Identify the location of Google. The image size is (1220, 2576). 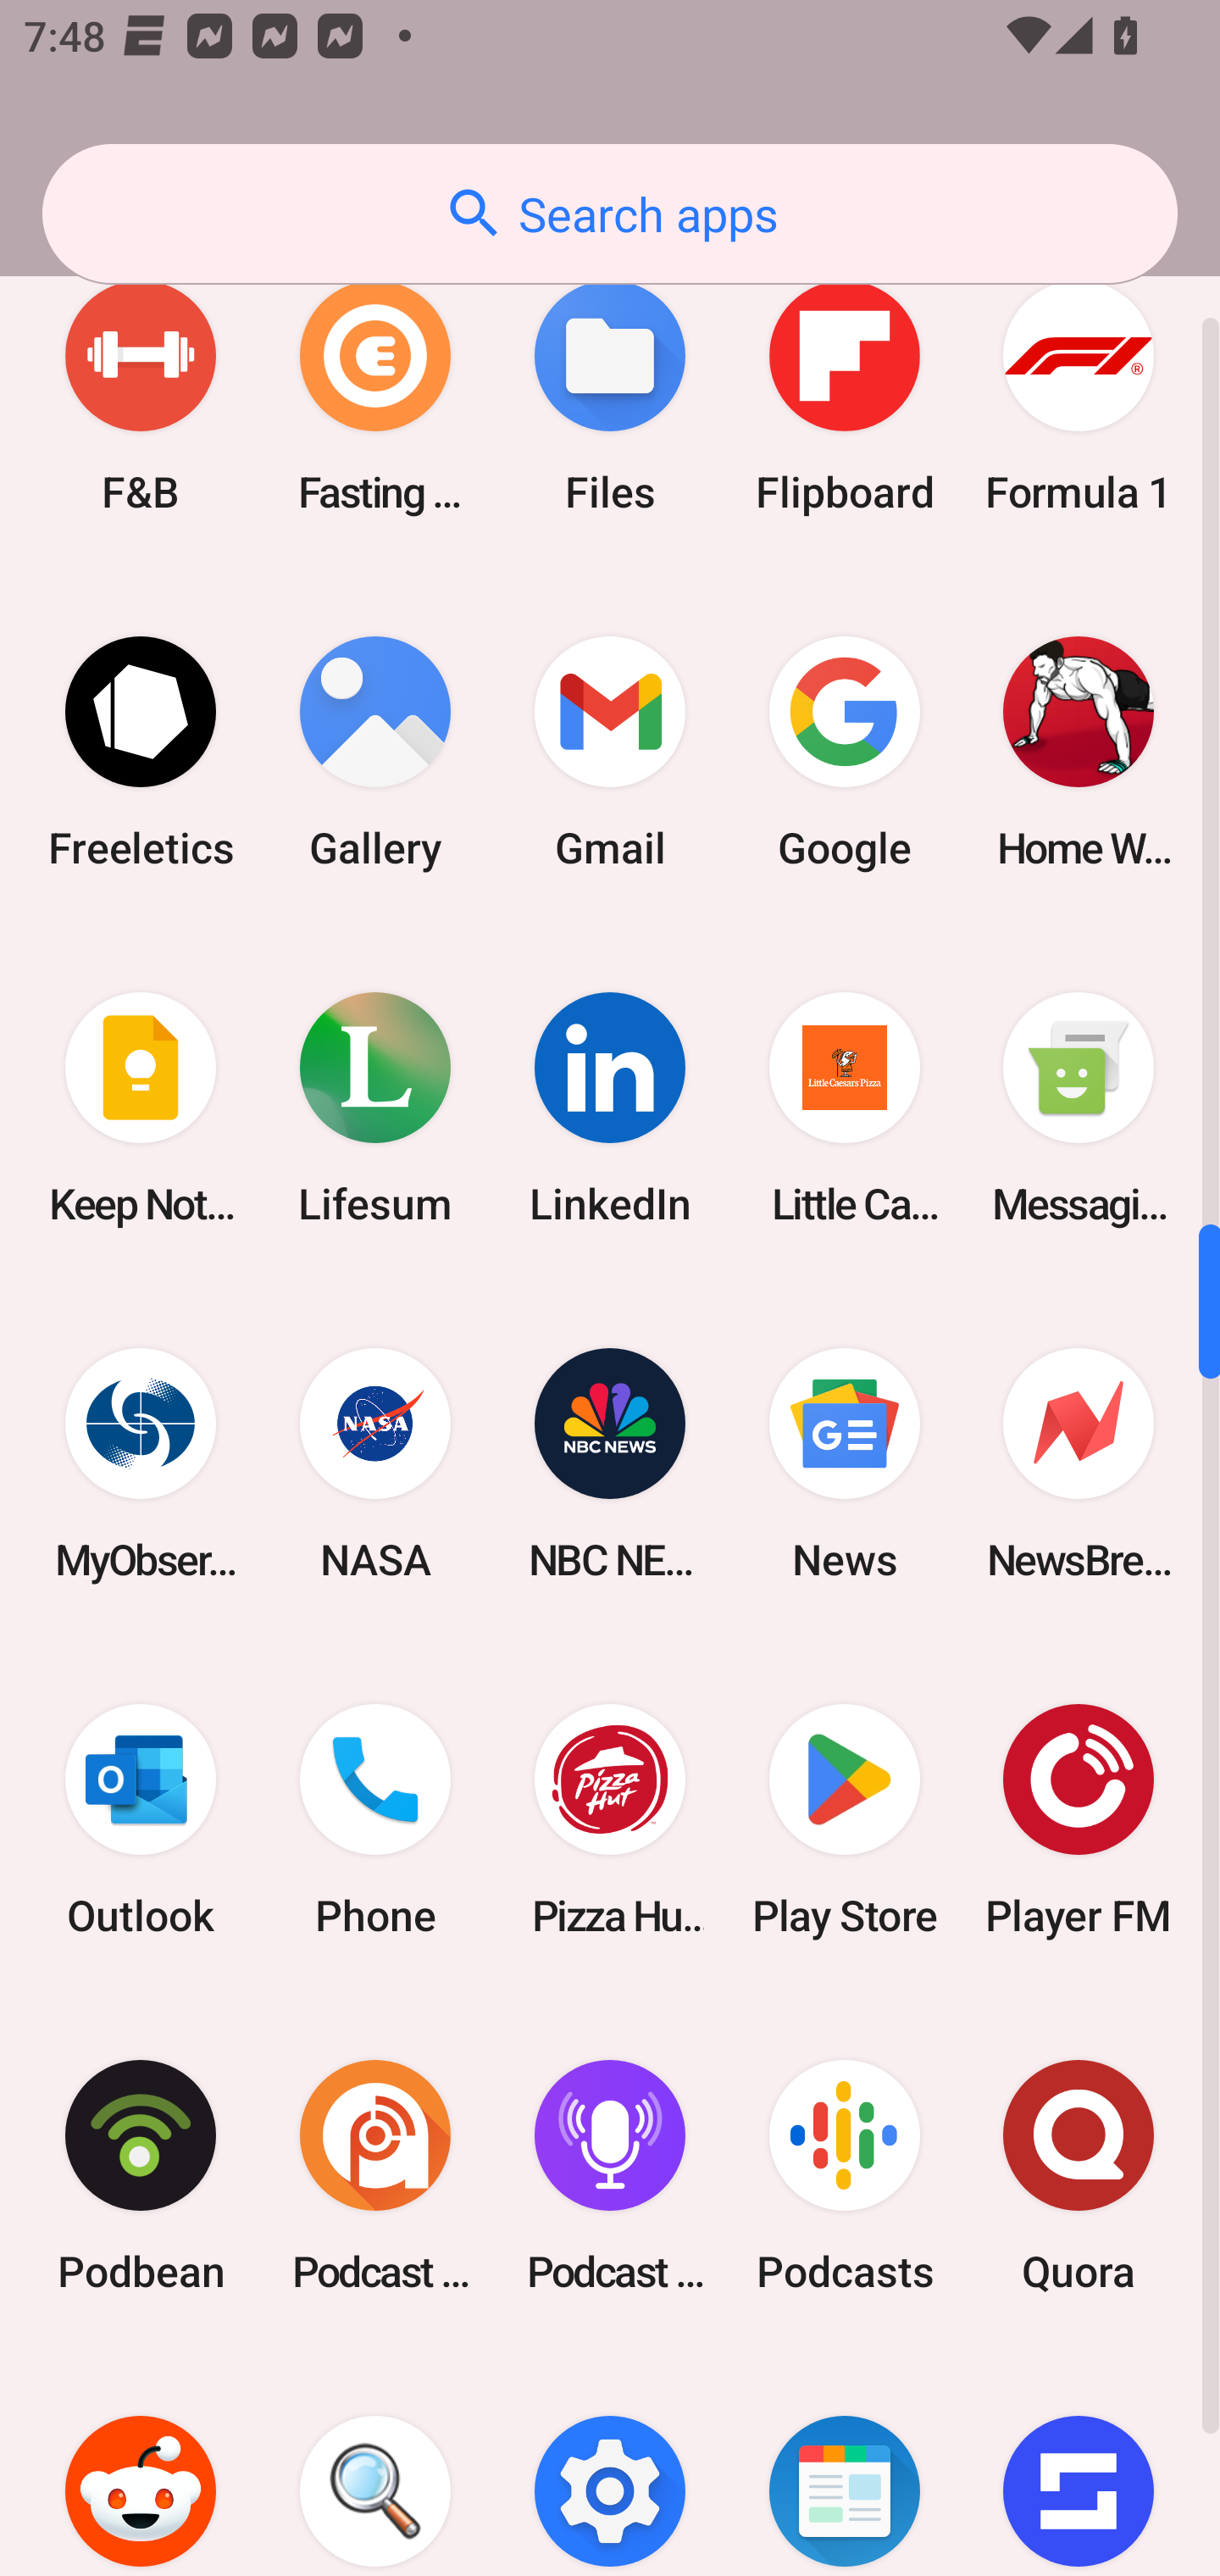
(844, 752).